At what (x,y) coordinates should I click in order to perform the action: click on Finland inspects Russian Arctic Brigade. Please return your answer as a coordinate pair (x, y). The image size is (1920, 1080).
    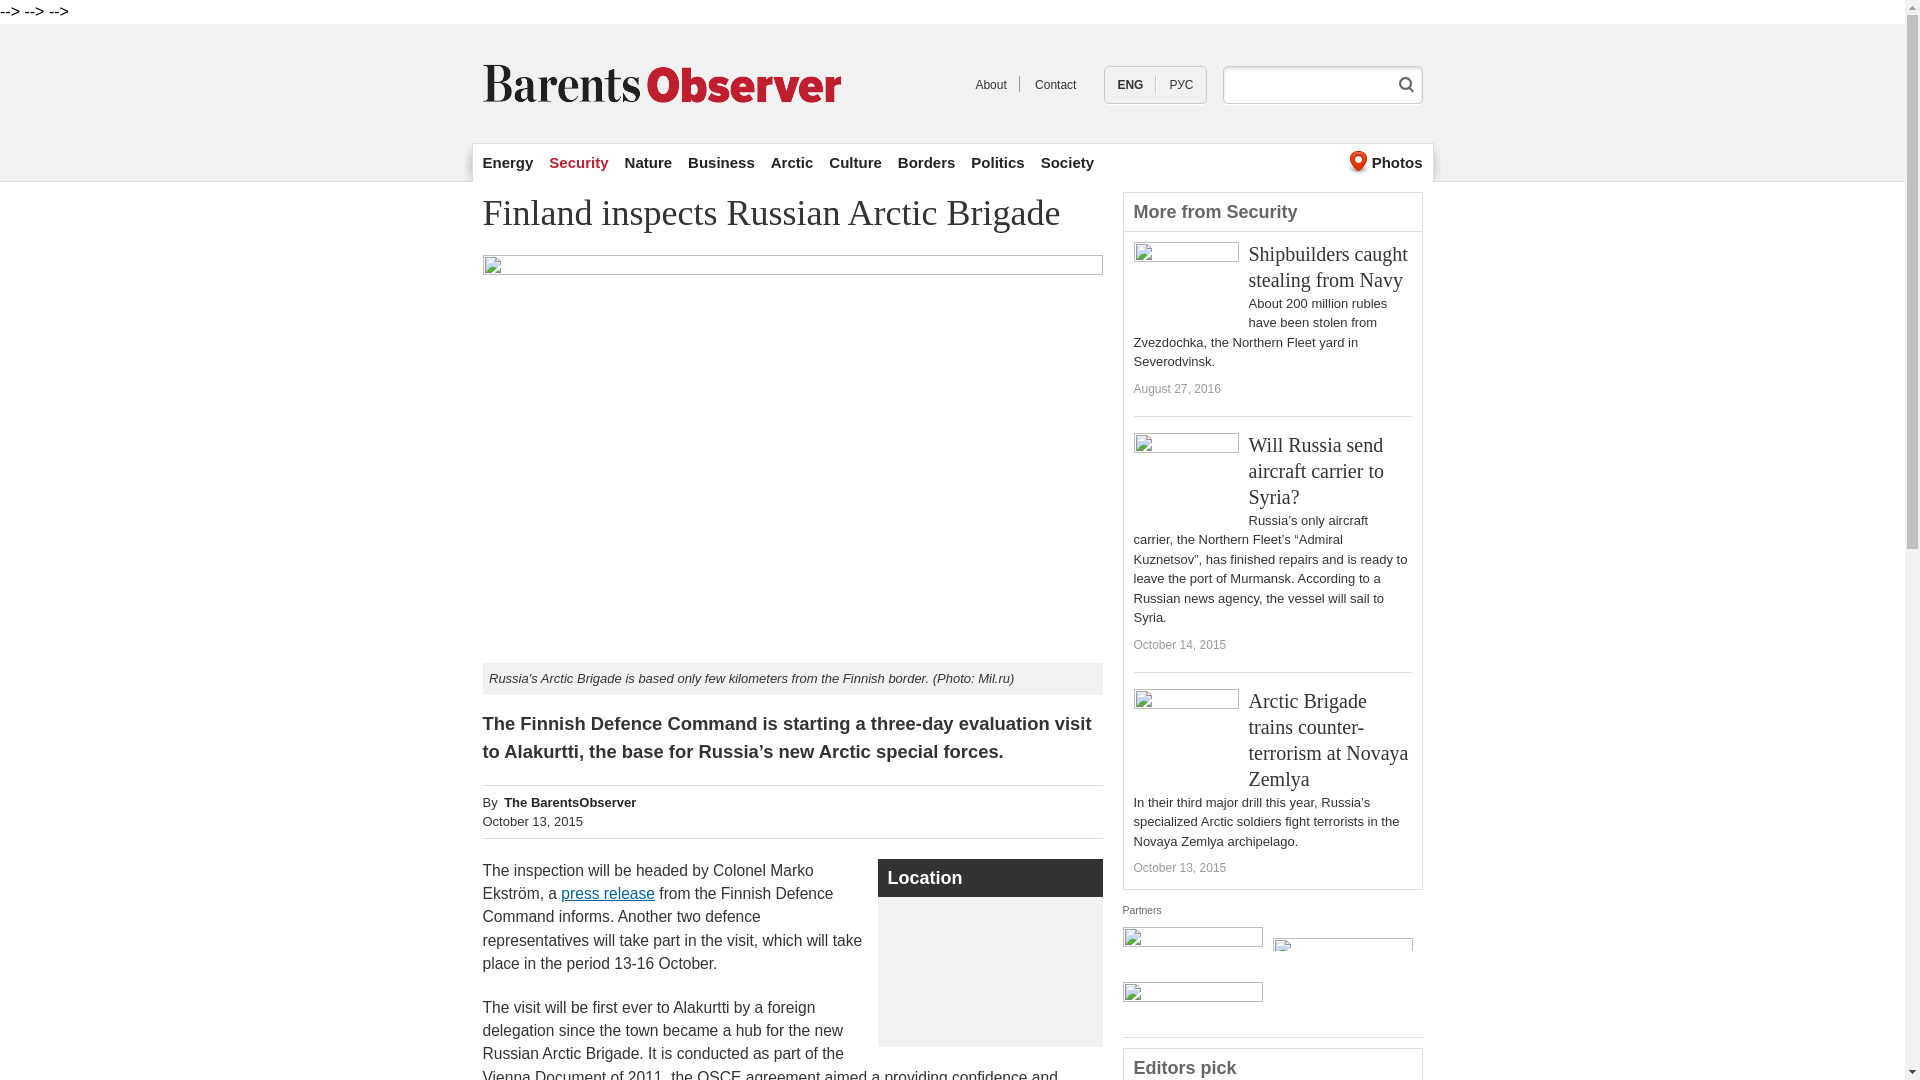
    Looking at the image, I should click on (1130, 84).